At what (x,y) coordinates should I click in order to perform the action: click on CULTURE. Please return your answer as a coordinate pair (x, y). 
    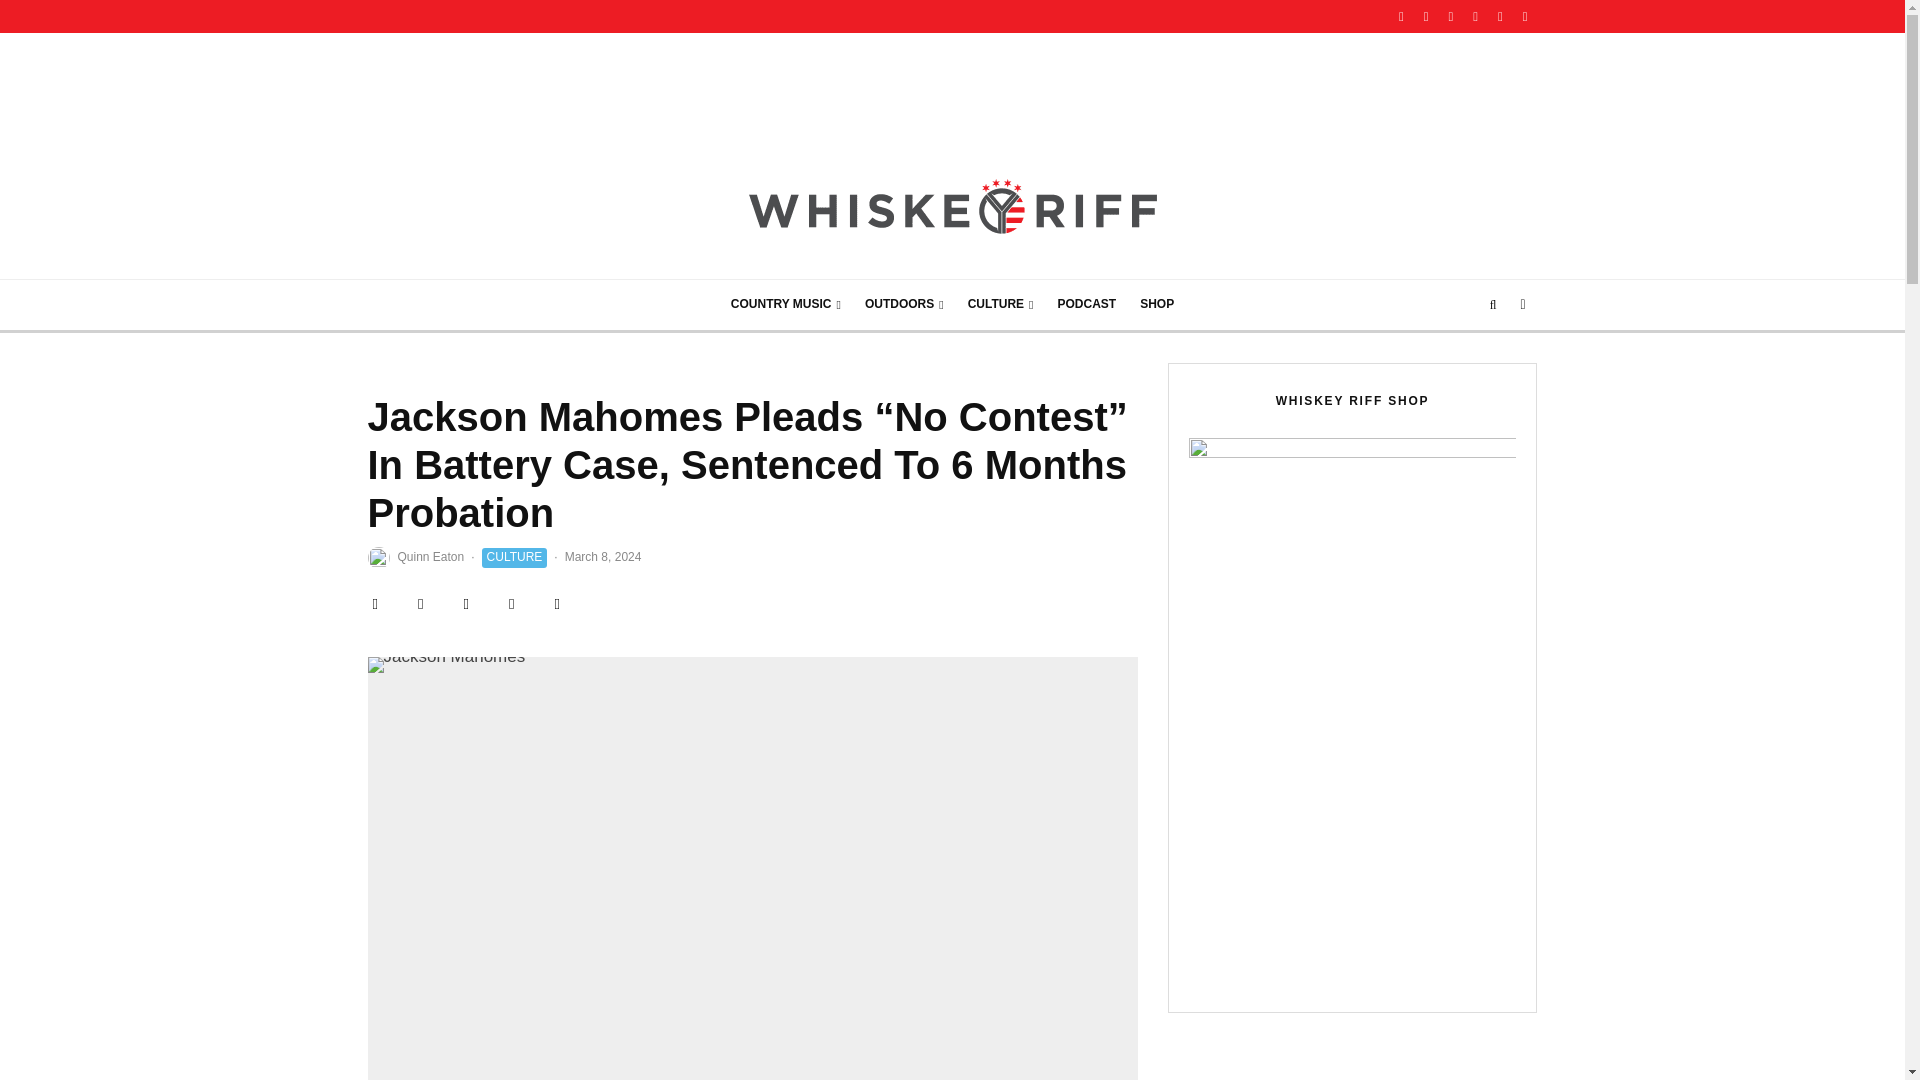
    Looking at the image, I should click on (1001, 304).